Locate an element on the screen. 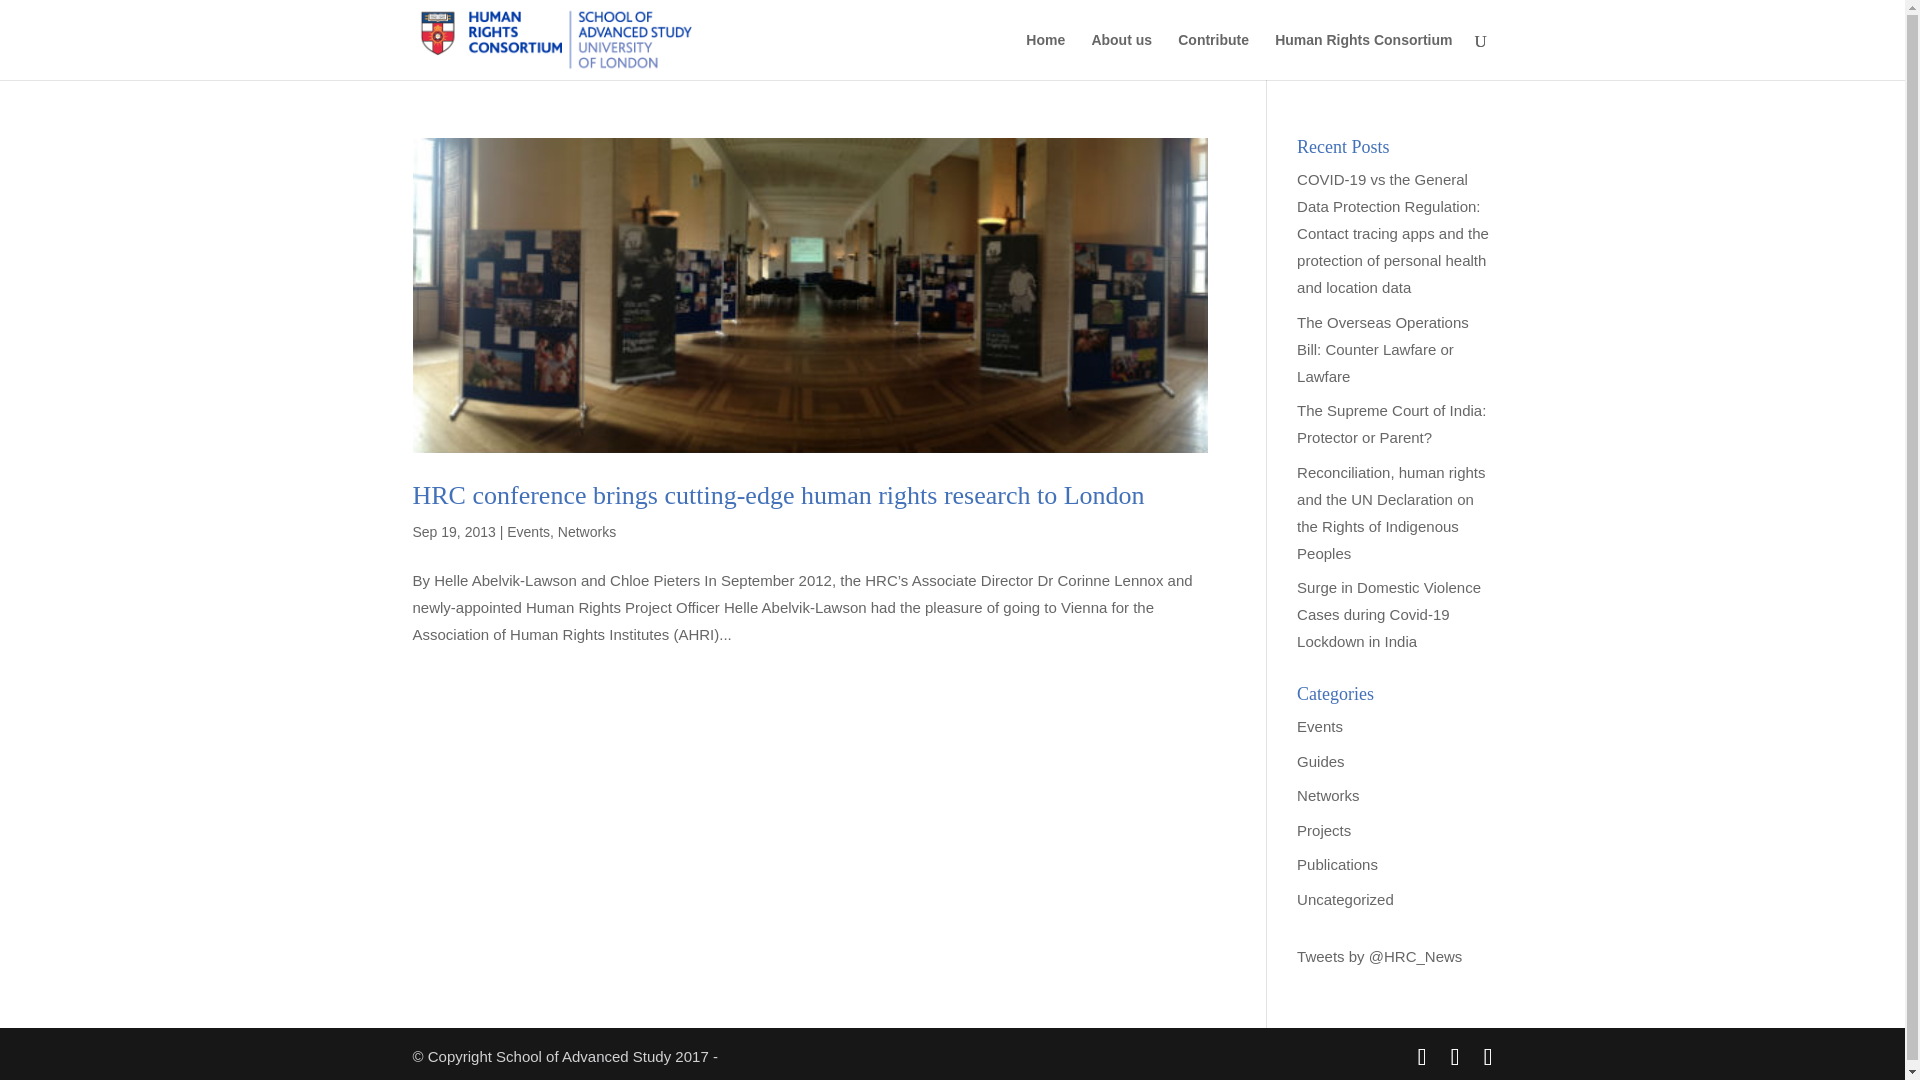 The width and height of the screenshot is (1920, 1080). The Overseas Operations Bill: Counter Lawfare or Lawfare is located at coordinates (1382, 349).